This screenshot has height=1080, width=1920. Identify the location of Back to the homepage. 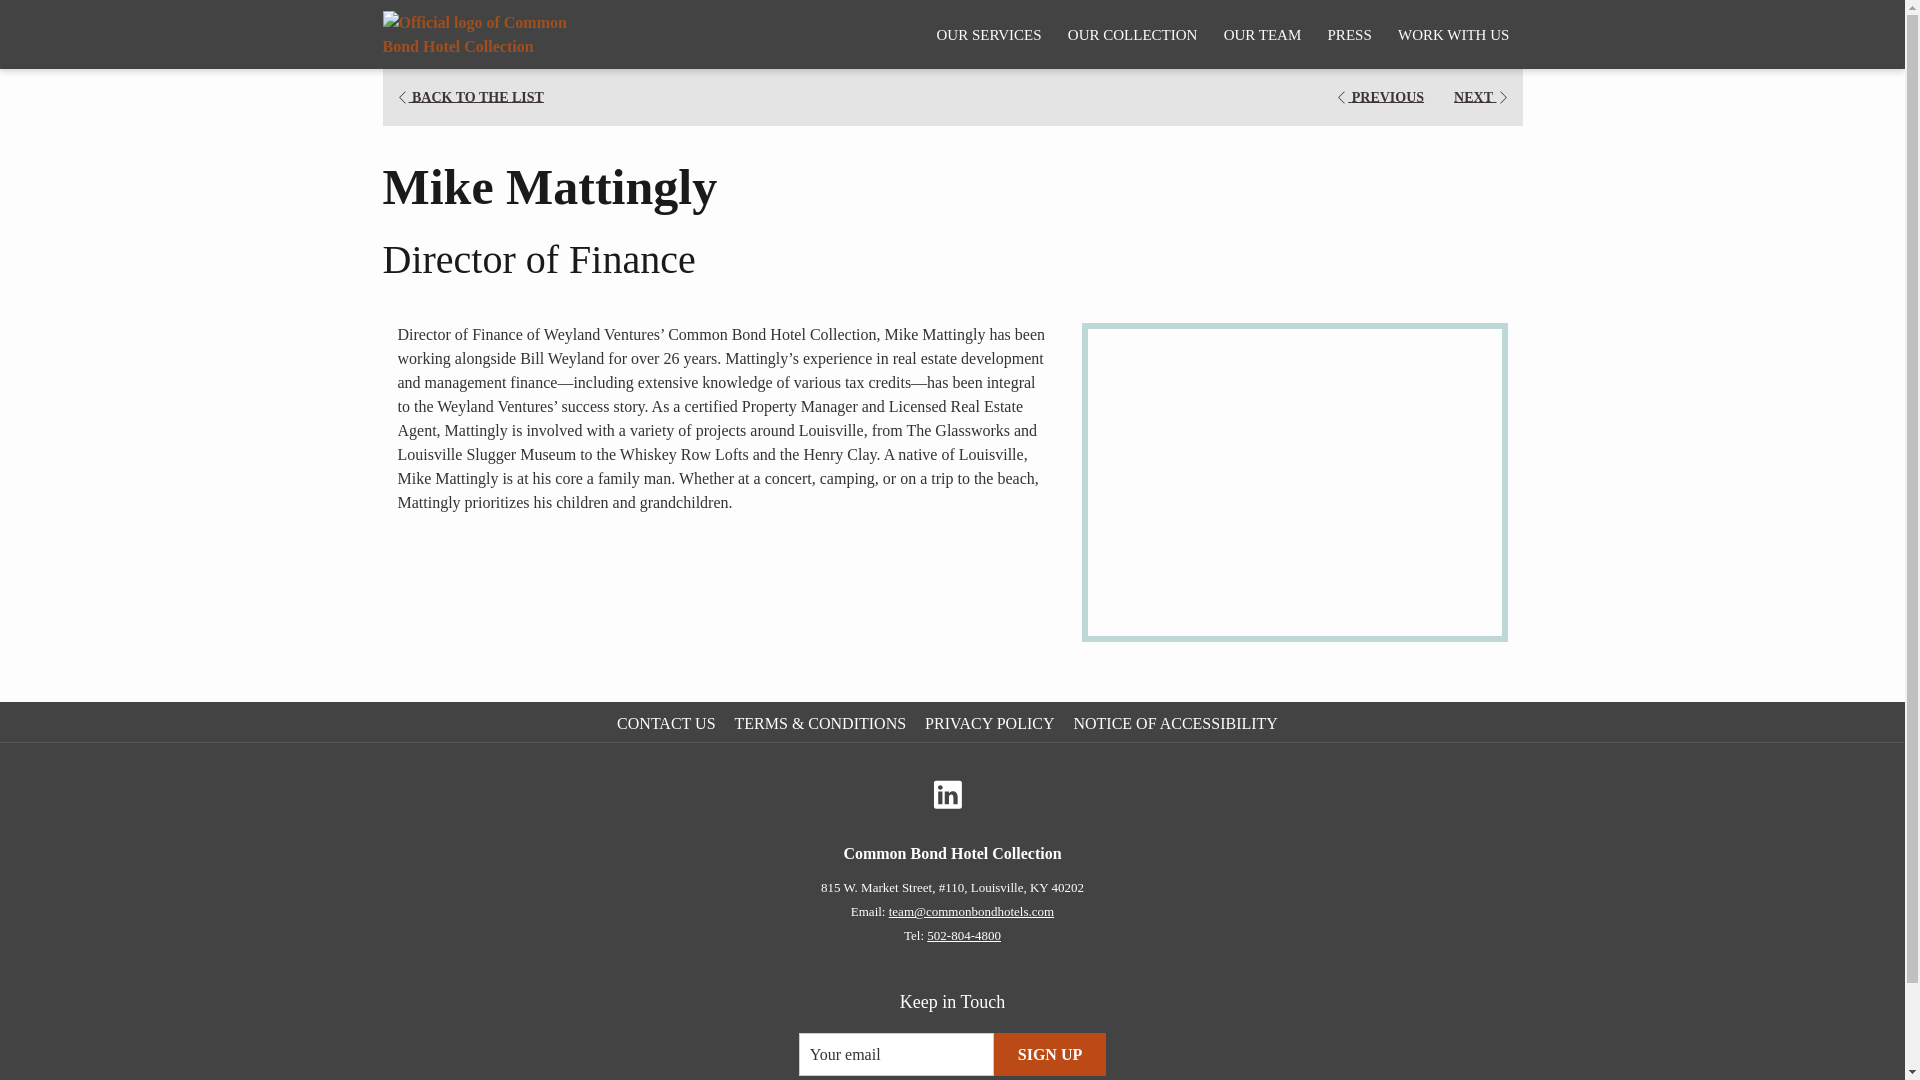
(488, 34).